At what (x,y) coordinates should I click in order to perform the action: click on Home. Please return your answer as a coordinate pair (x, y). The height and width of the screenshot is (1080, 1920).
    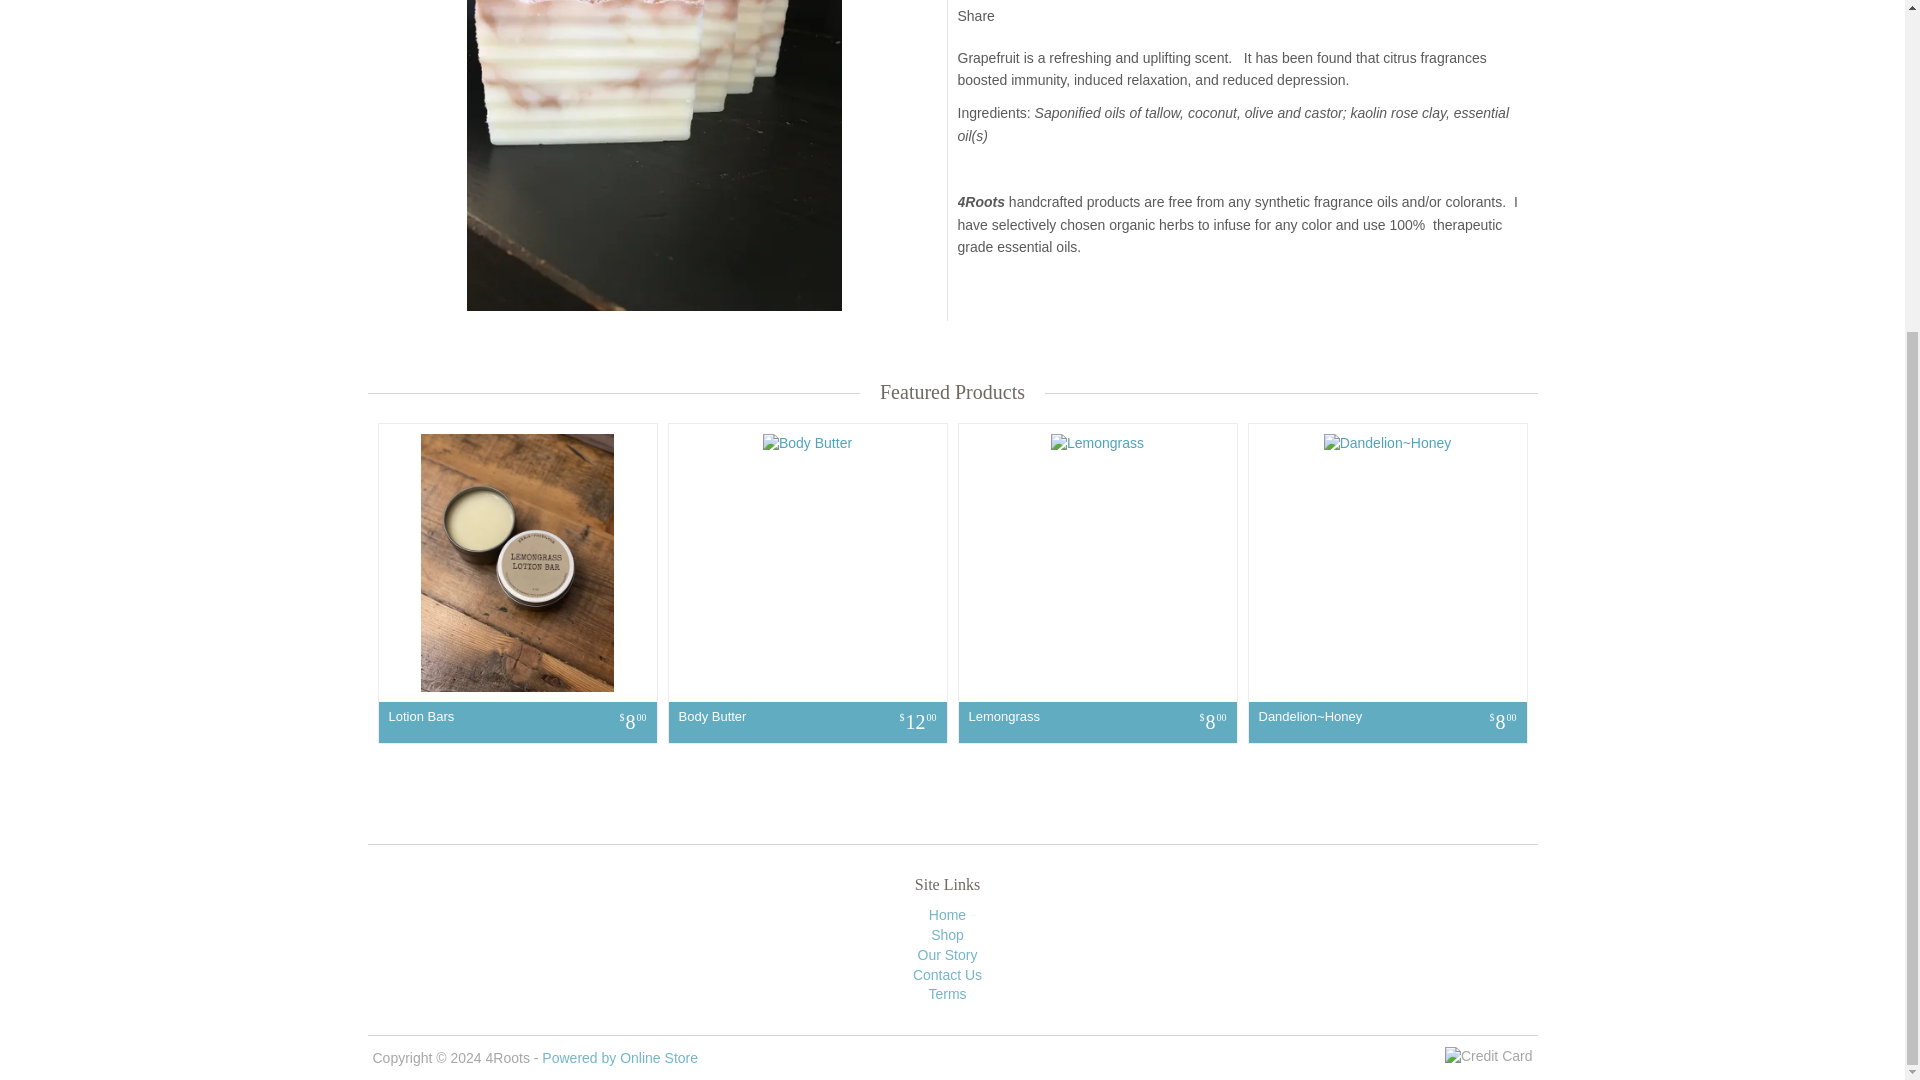
    Looking at the image, I should click on (947, 915).